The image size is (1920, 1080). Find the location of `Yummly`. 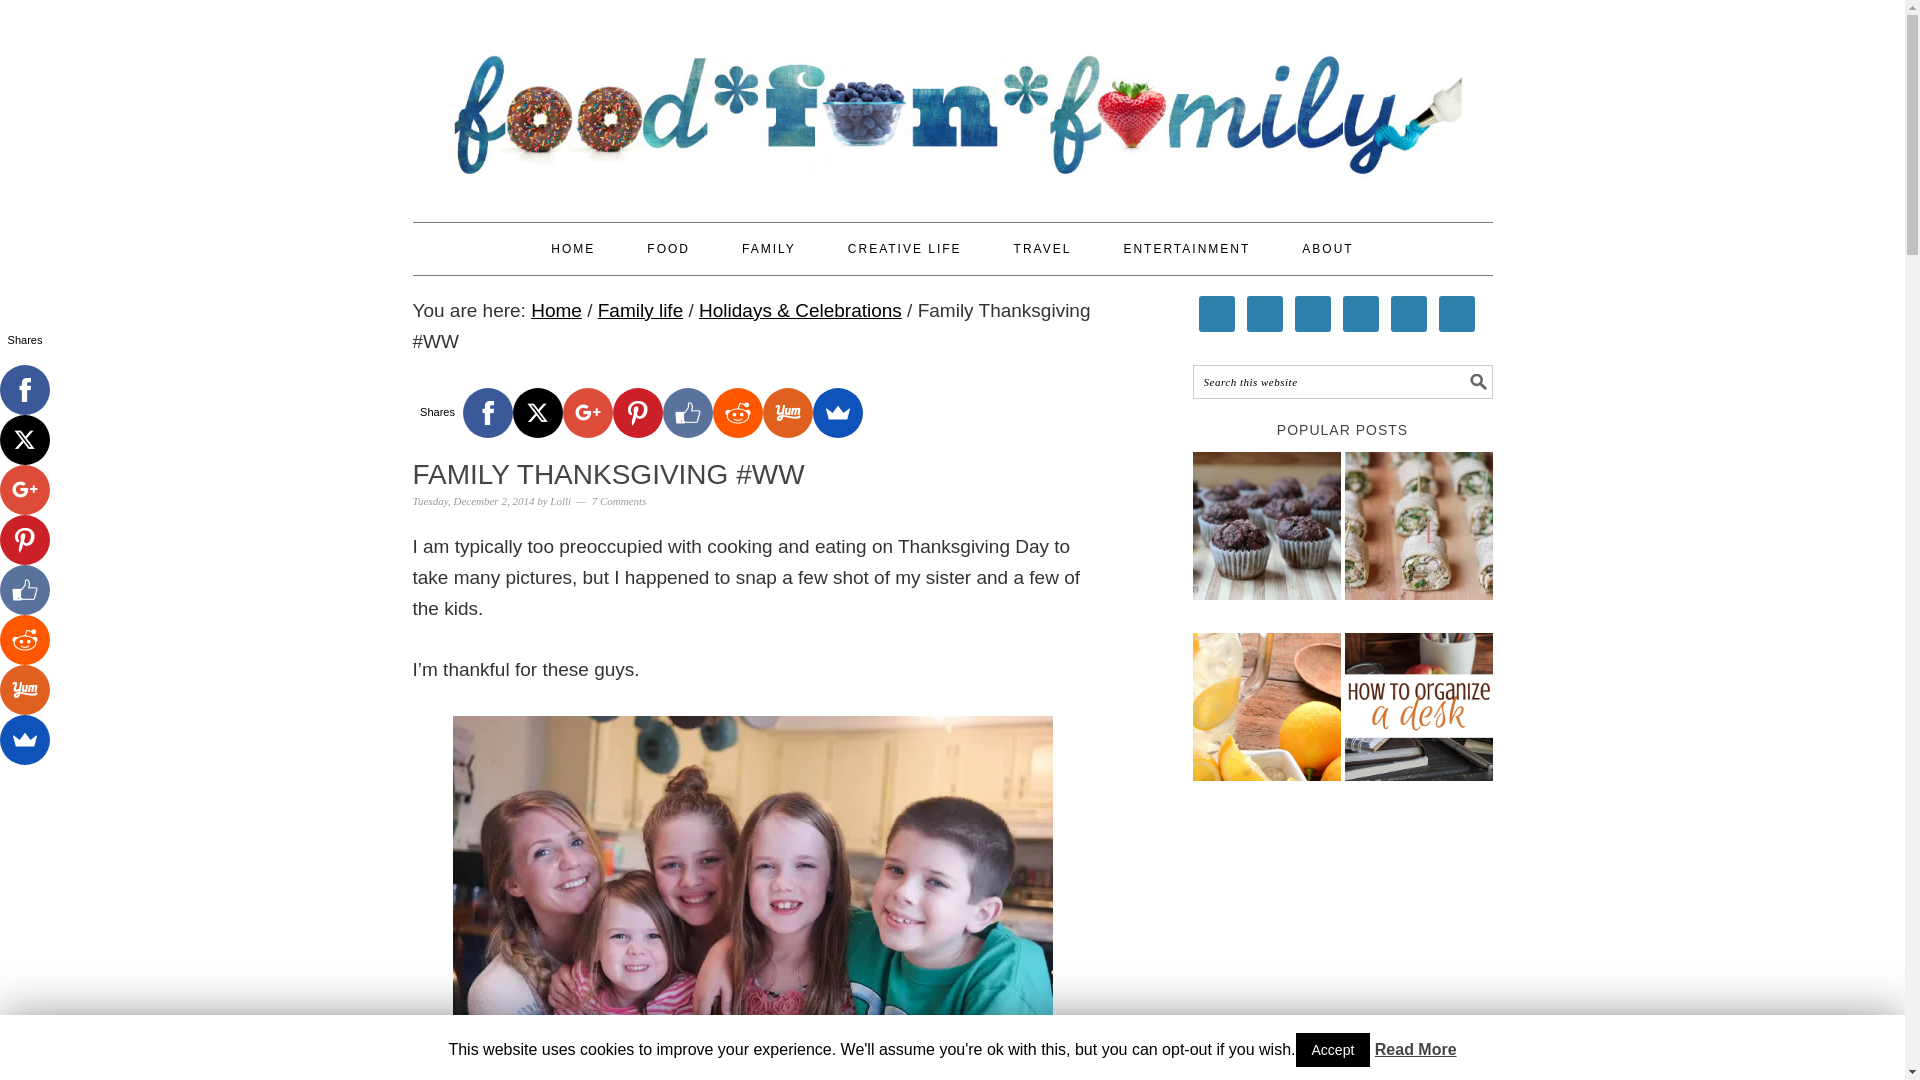

Yummly is located at coordinates (787, 412).